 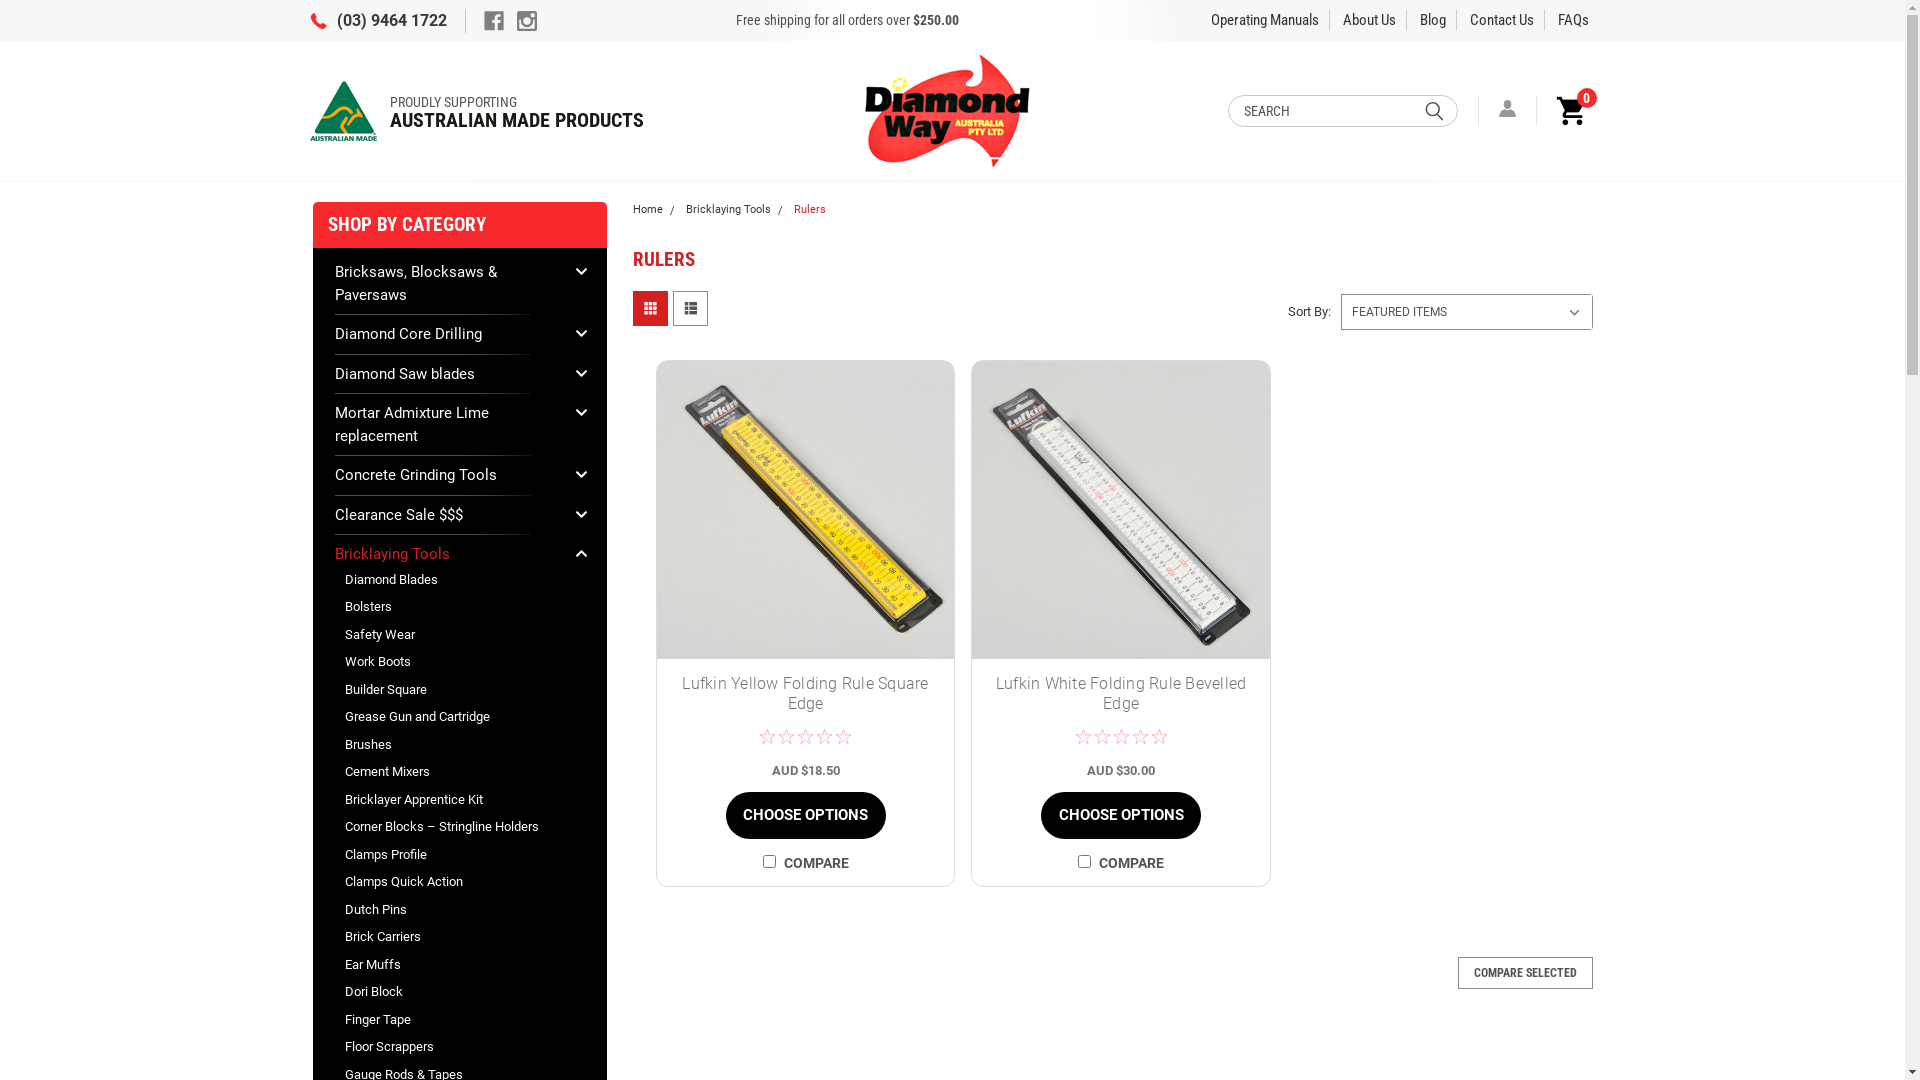 What do you see at coordinates (448, 882) in the screenshot?
I see `Clamps Quick Action` at bounding box center [448, 882].